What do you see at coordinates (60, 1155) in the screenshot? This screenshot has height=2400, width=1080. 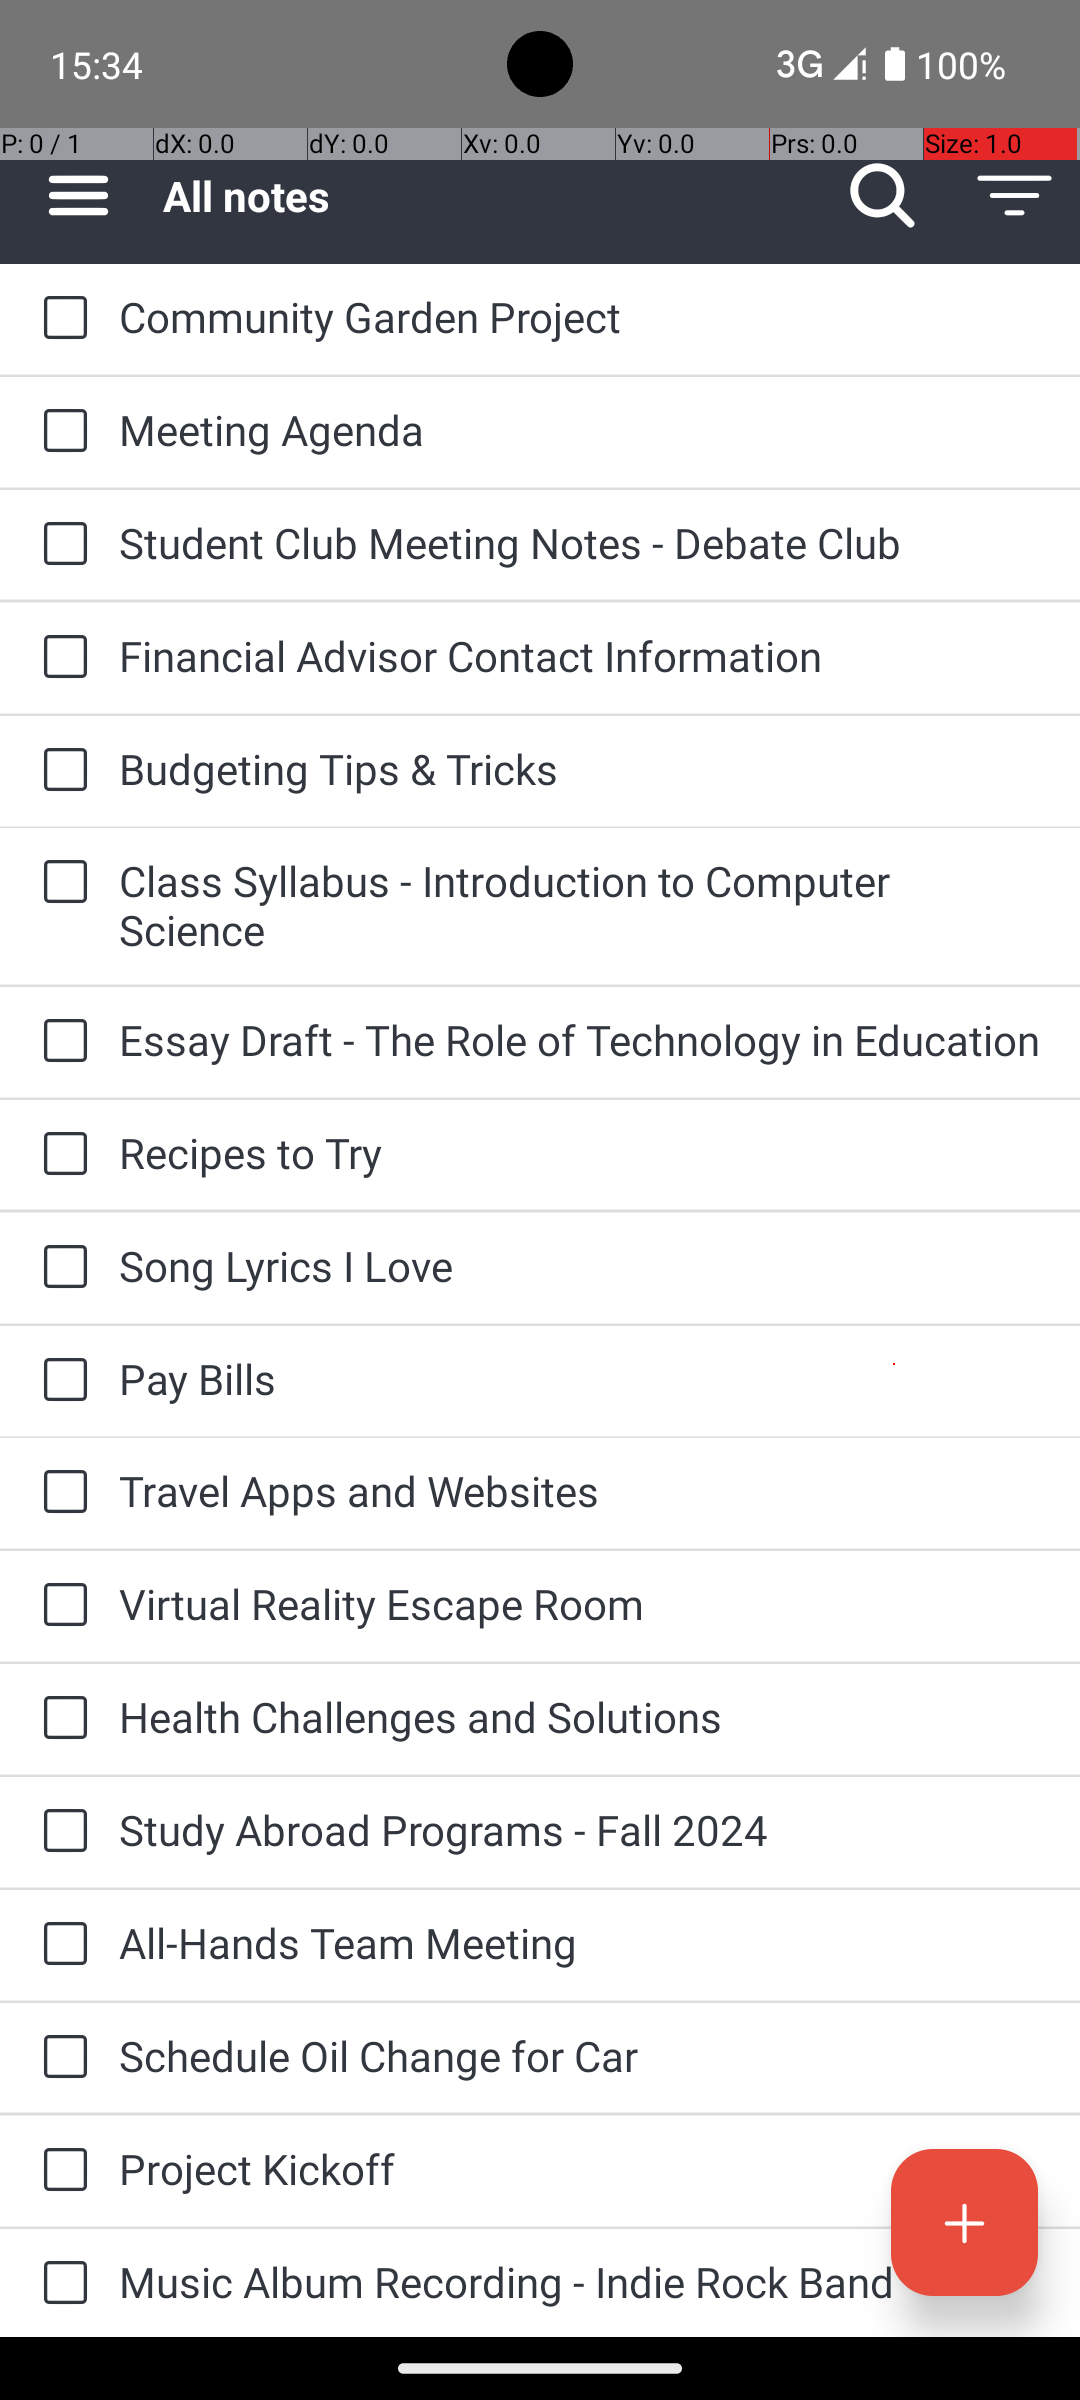 I see `to-do: Recipes to Try` at bounding box center [60, 1155].